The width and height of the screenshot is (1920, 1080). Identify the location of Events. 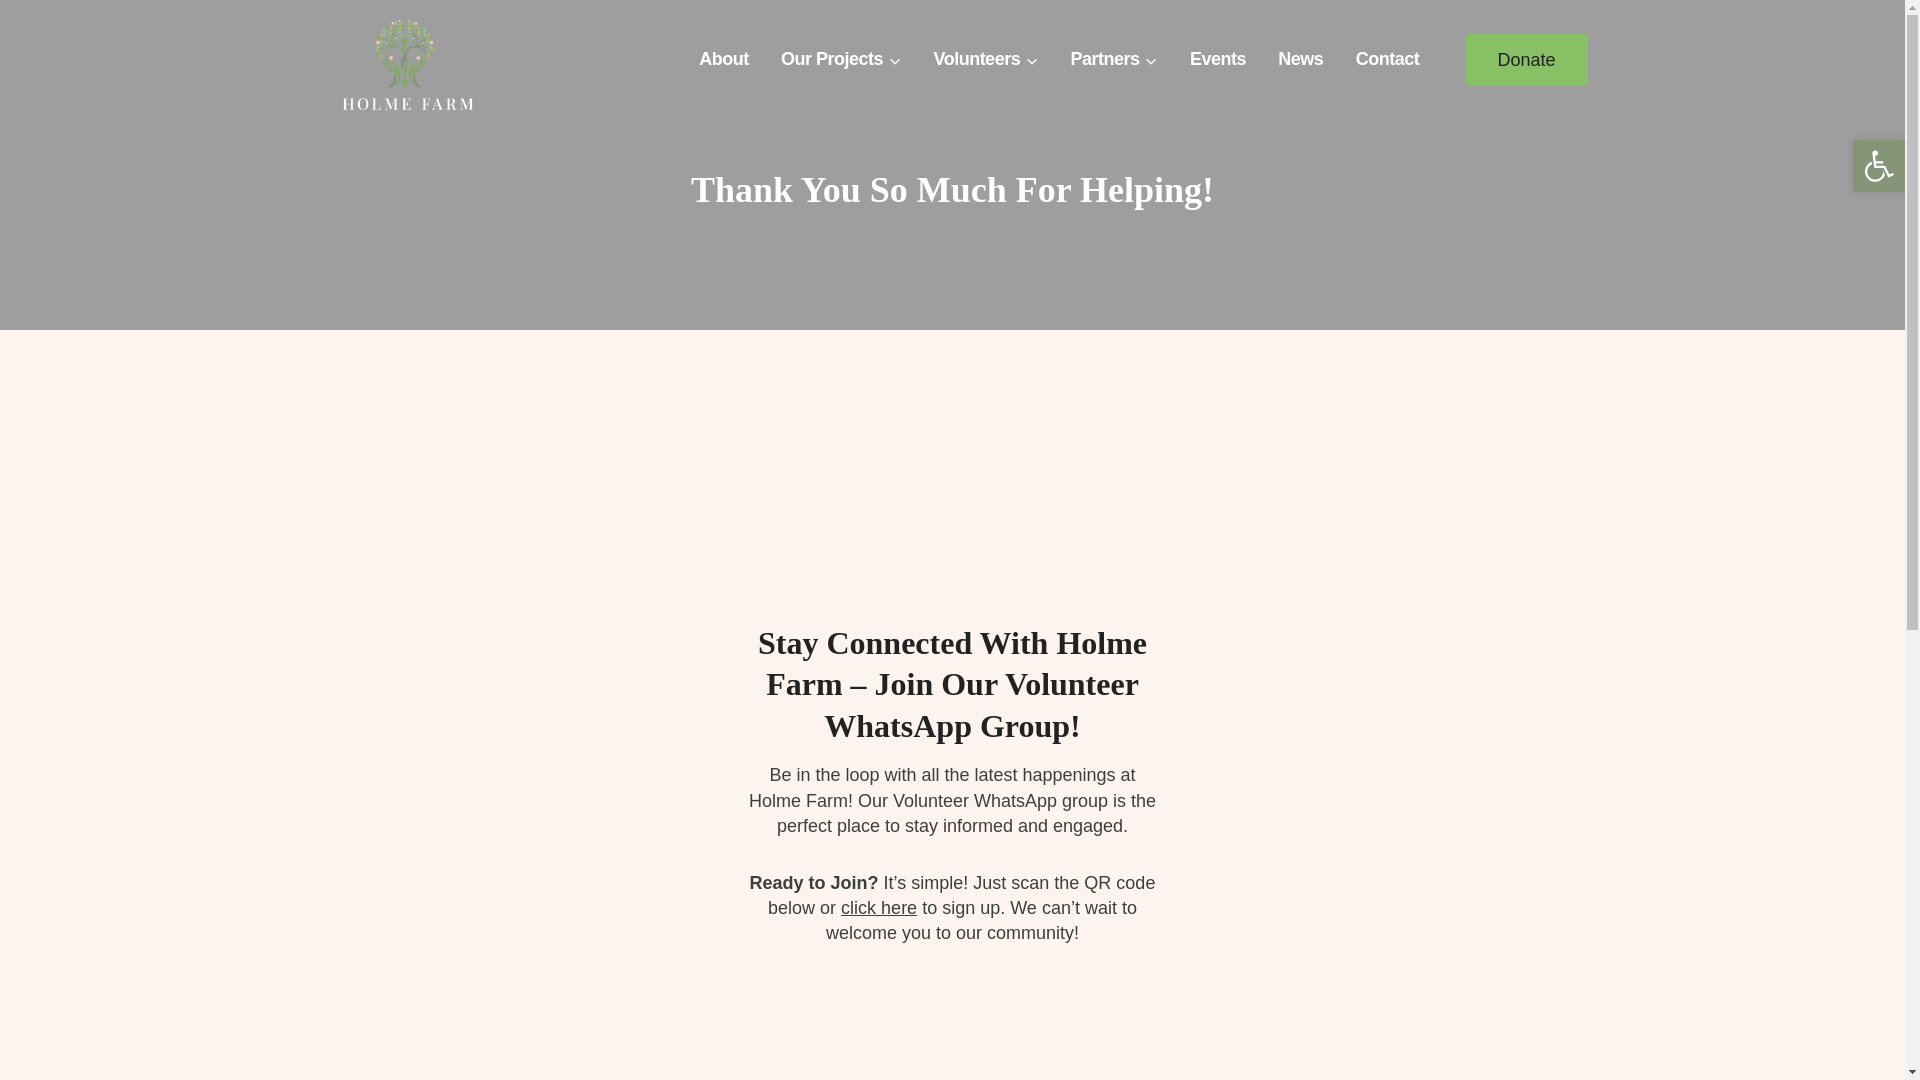
(1217, 60).